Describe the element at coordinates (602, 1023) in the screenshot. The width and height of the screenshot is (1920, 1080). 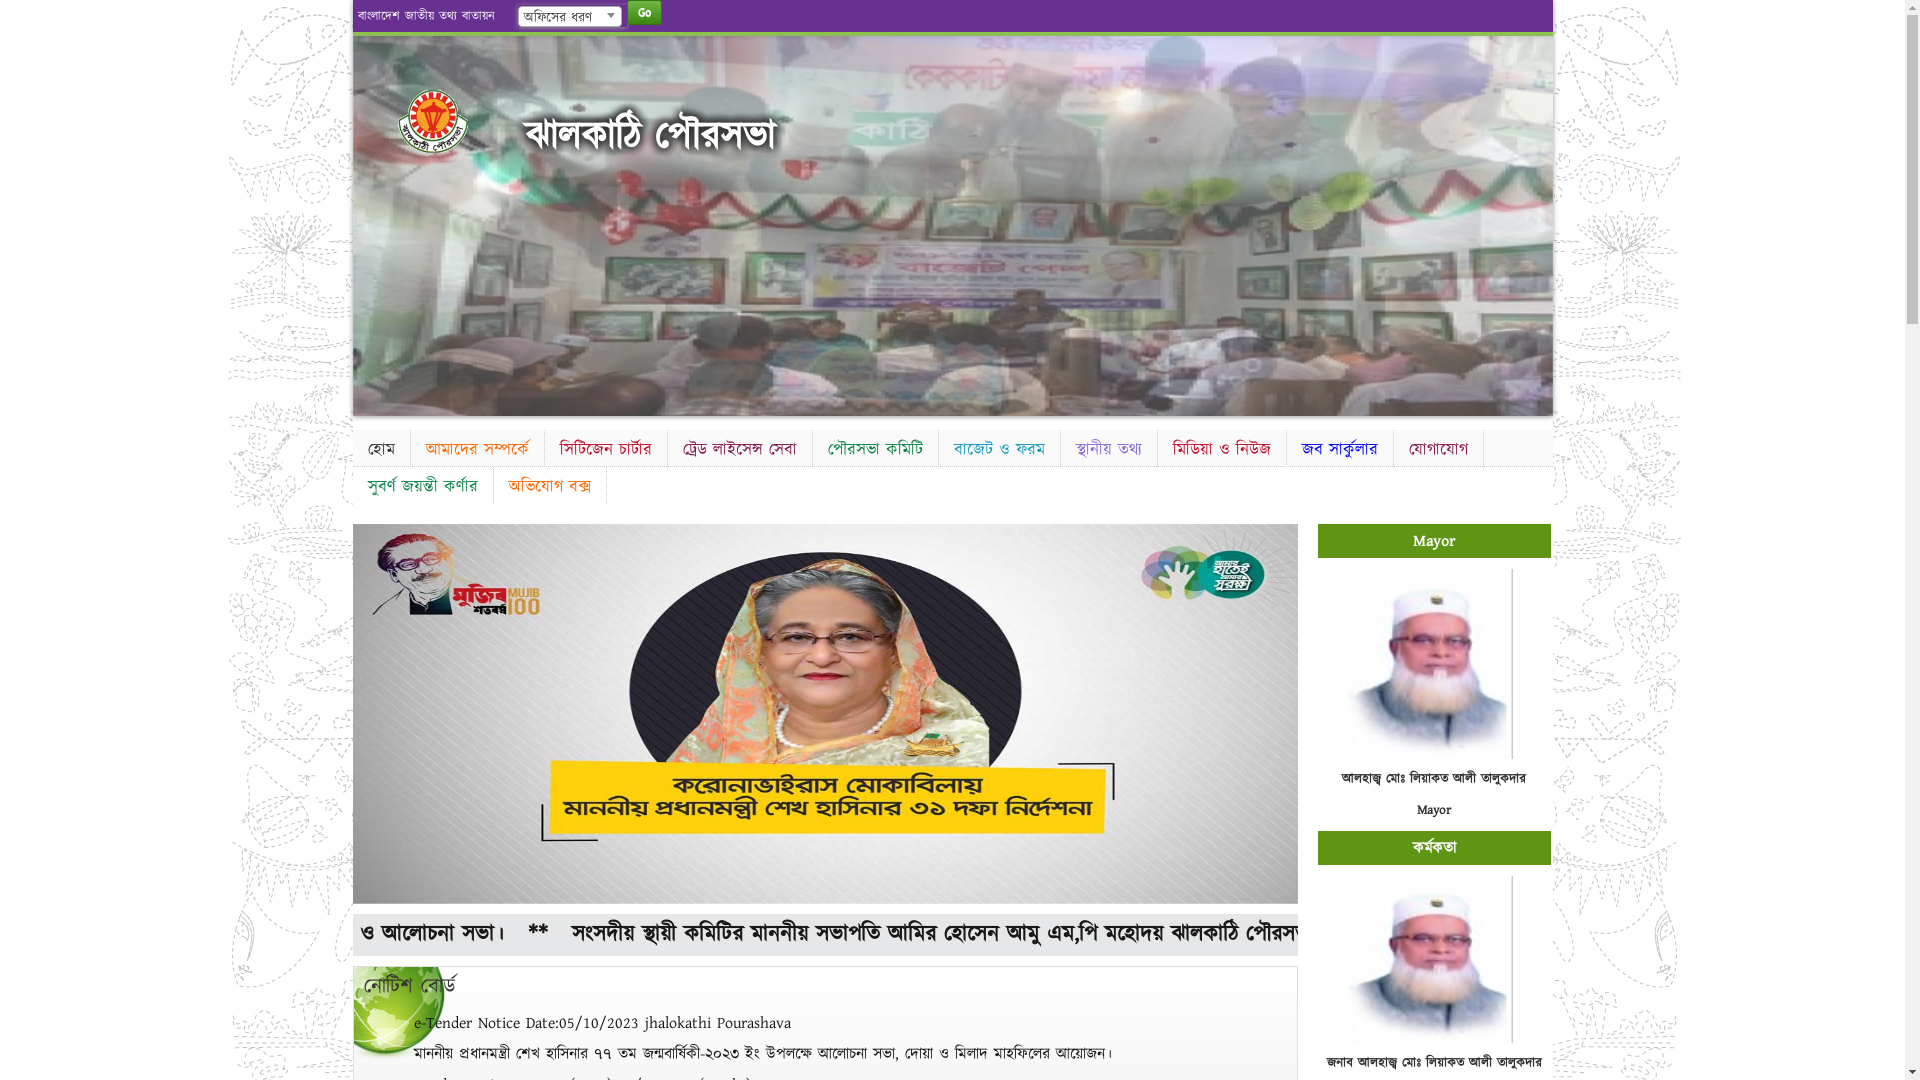
I see `e-Tender Notice Date:05/10/2023 jhalokathi Pourashava` at that location.